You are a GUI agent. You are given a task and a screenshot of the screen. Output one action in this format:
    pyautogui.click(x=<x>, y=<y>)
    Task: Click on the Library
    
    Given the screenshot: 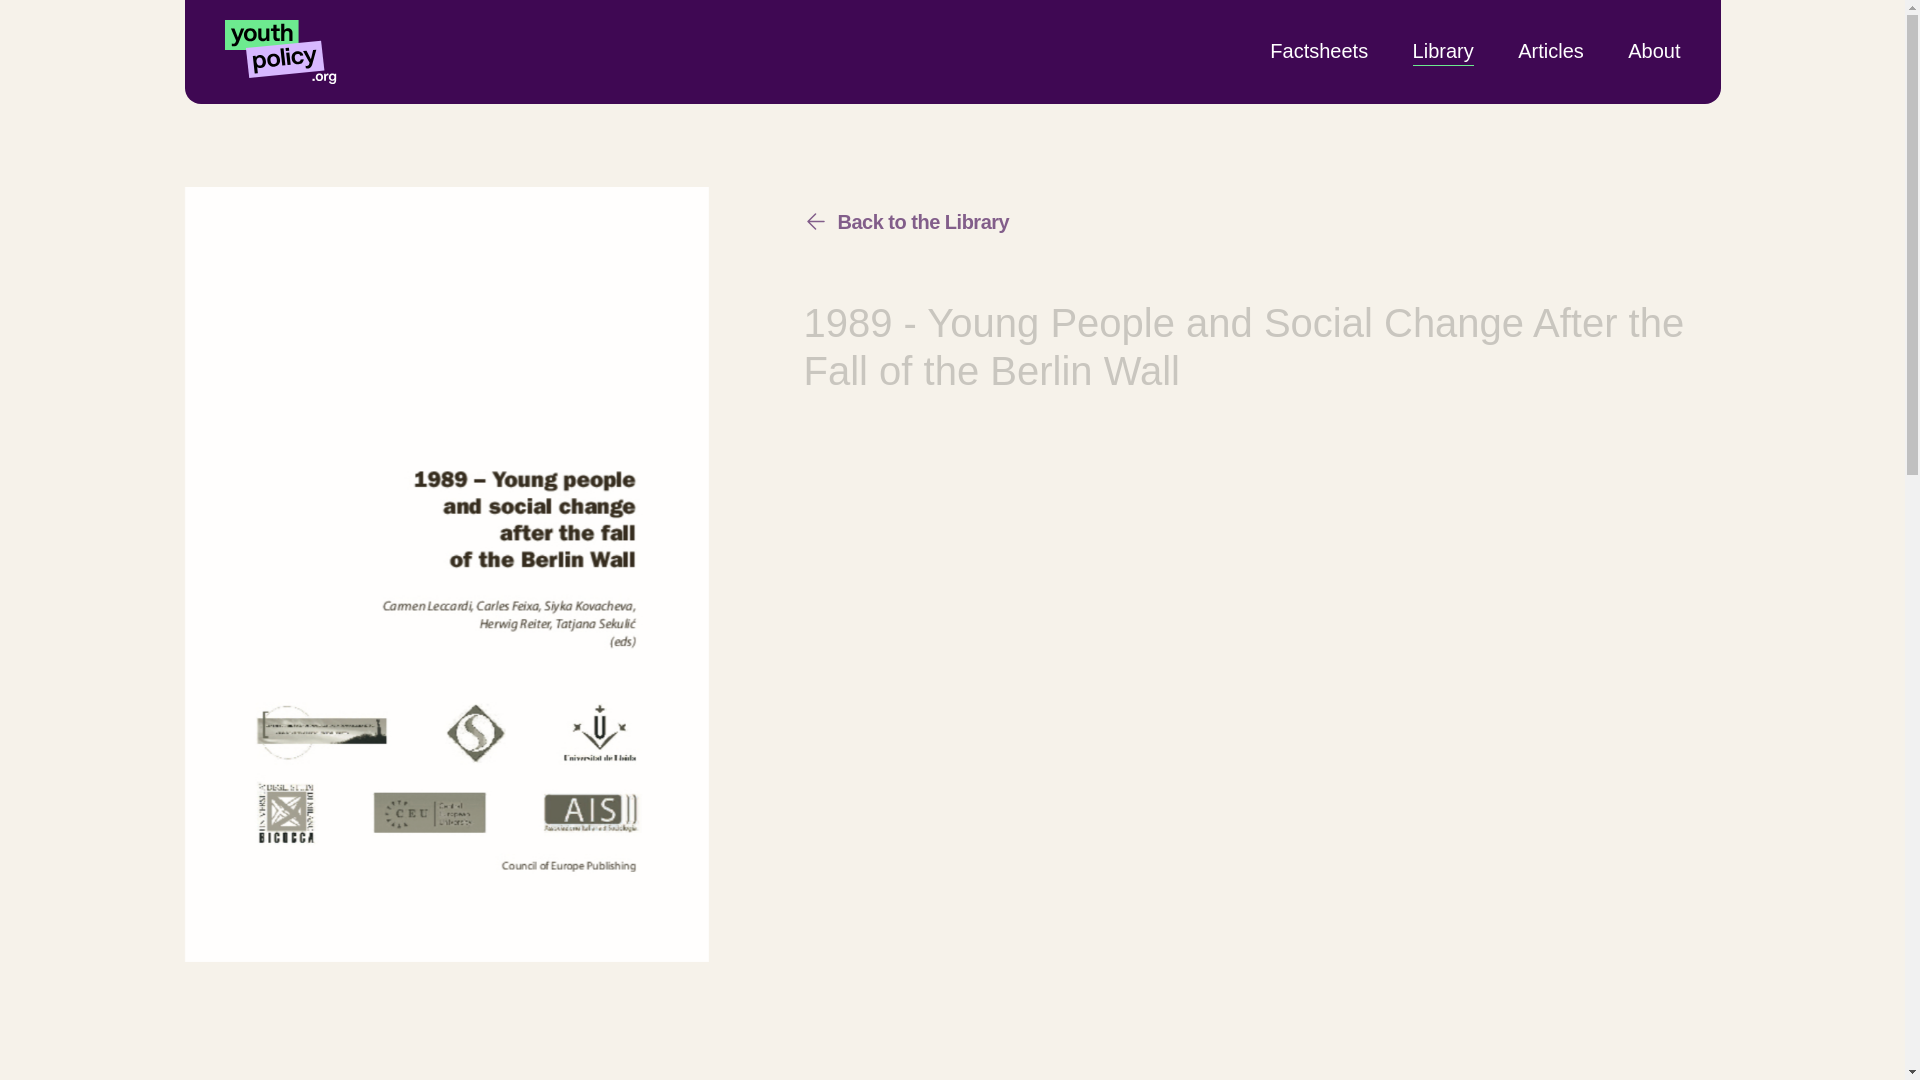 What is the action you would take?
    pyautogui.click(x=1444, y=50)
    